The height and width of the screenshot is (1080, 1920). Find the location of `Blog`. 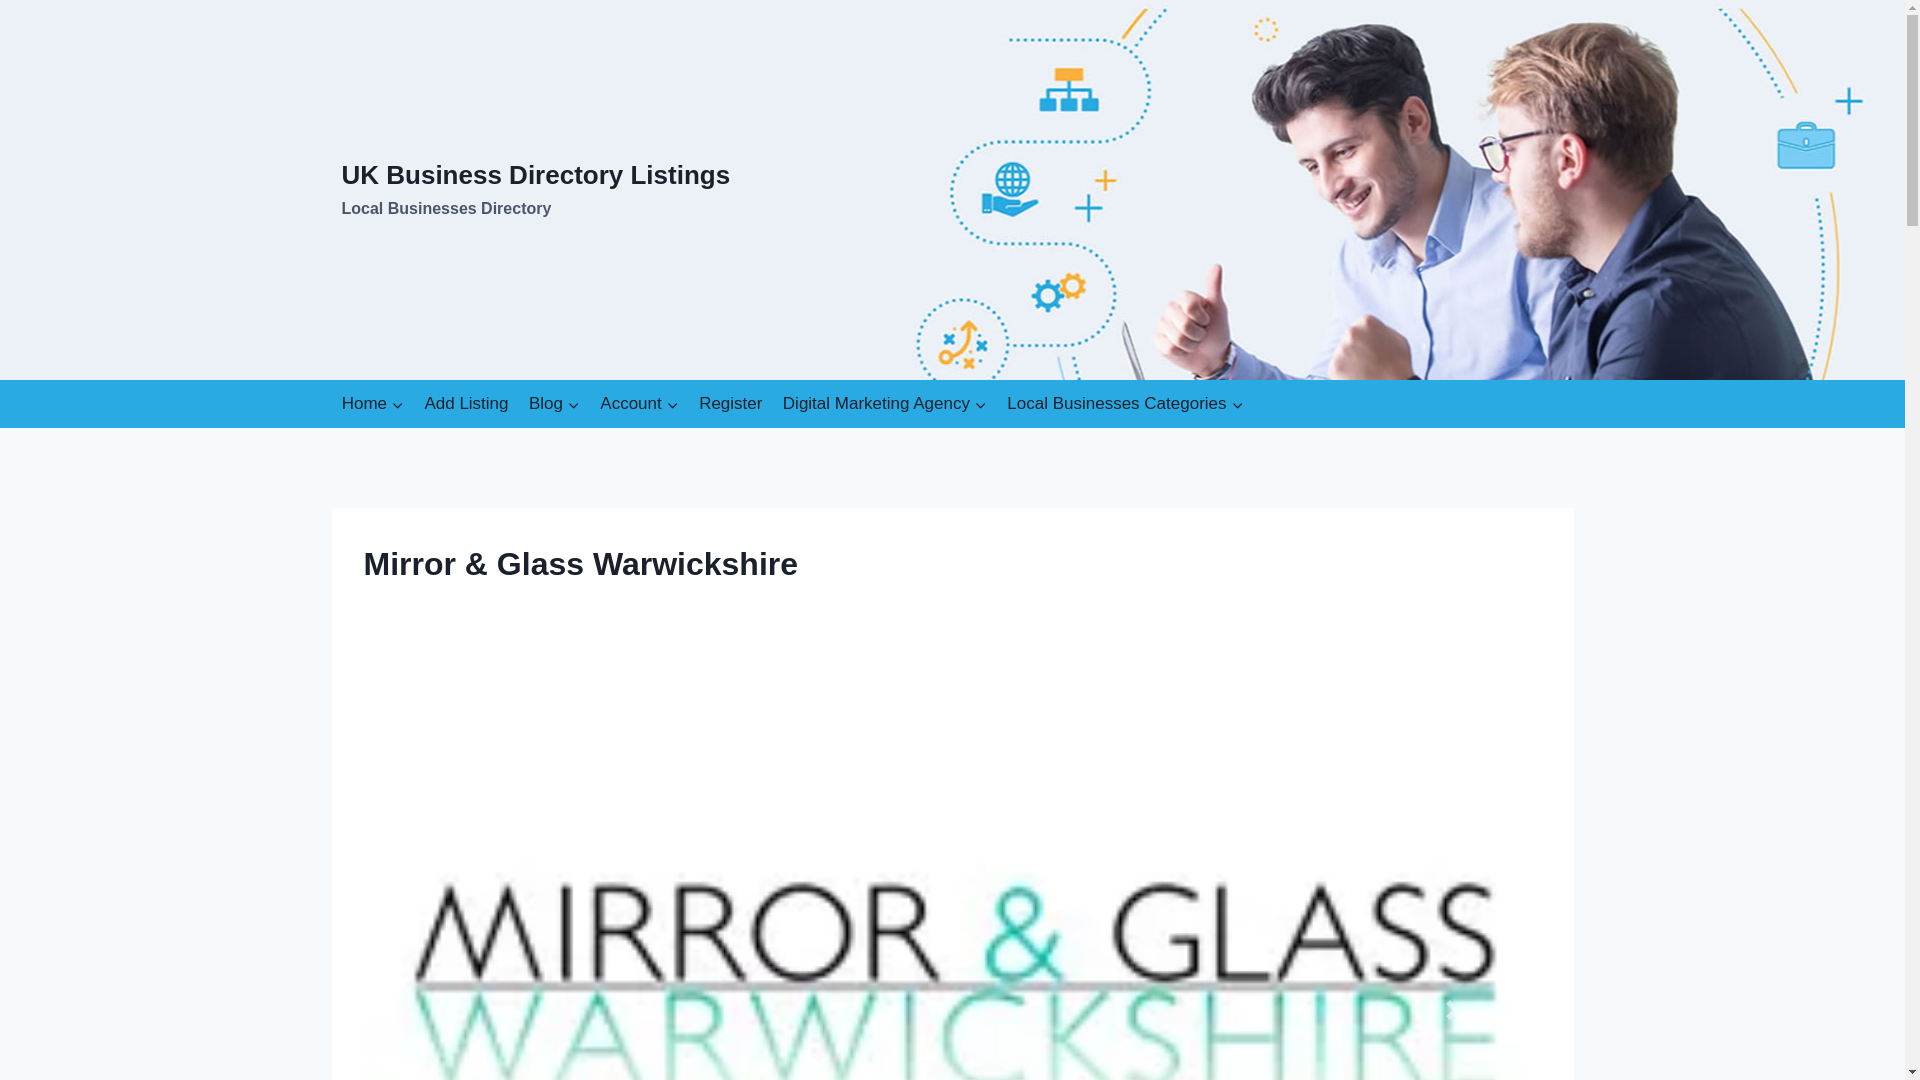

Blog is located at coordinates (554, 404).